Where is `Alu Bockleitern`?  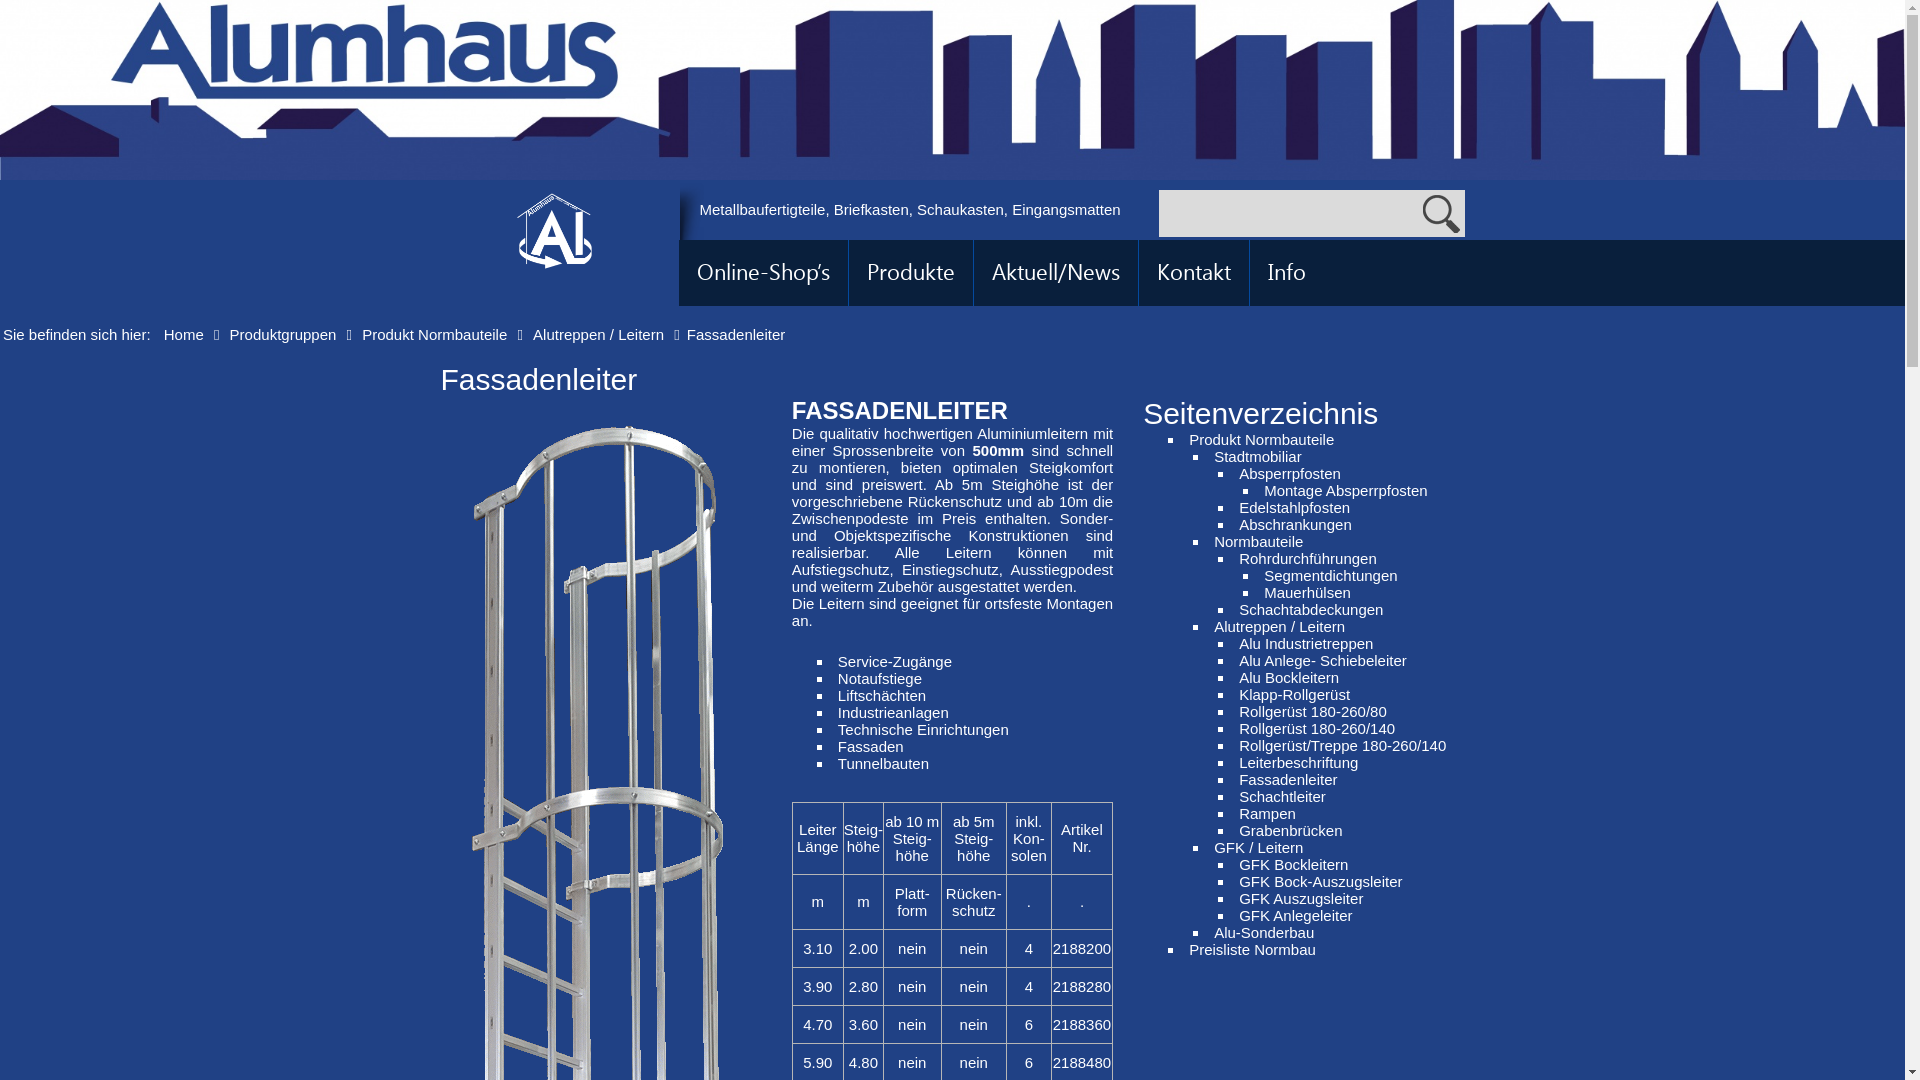 Alu Bockleitern is located at coordinates (1289, 678).